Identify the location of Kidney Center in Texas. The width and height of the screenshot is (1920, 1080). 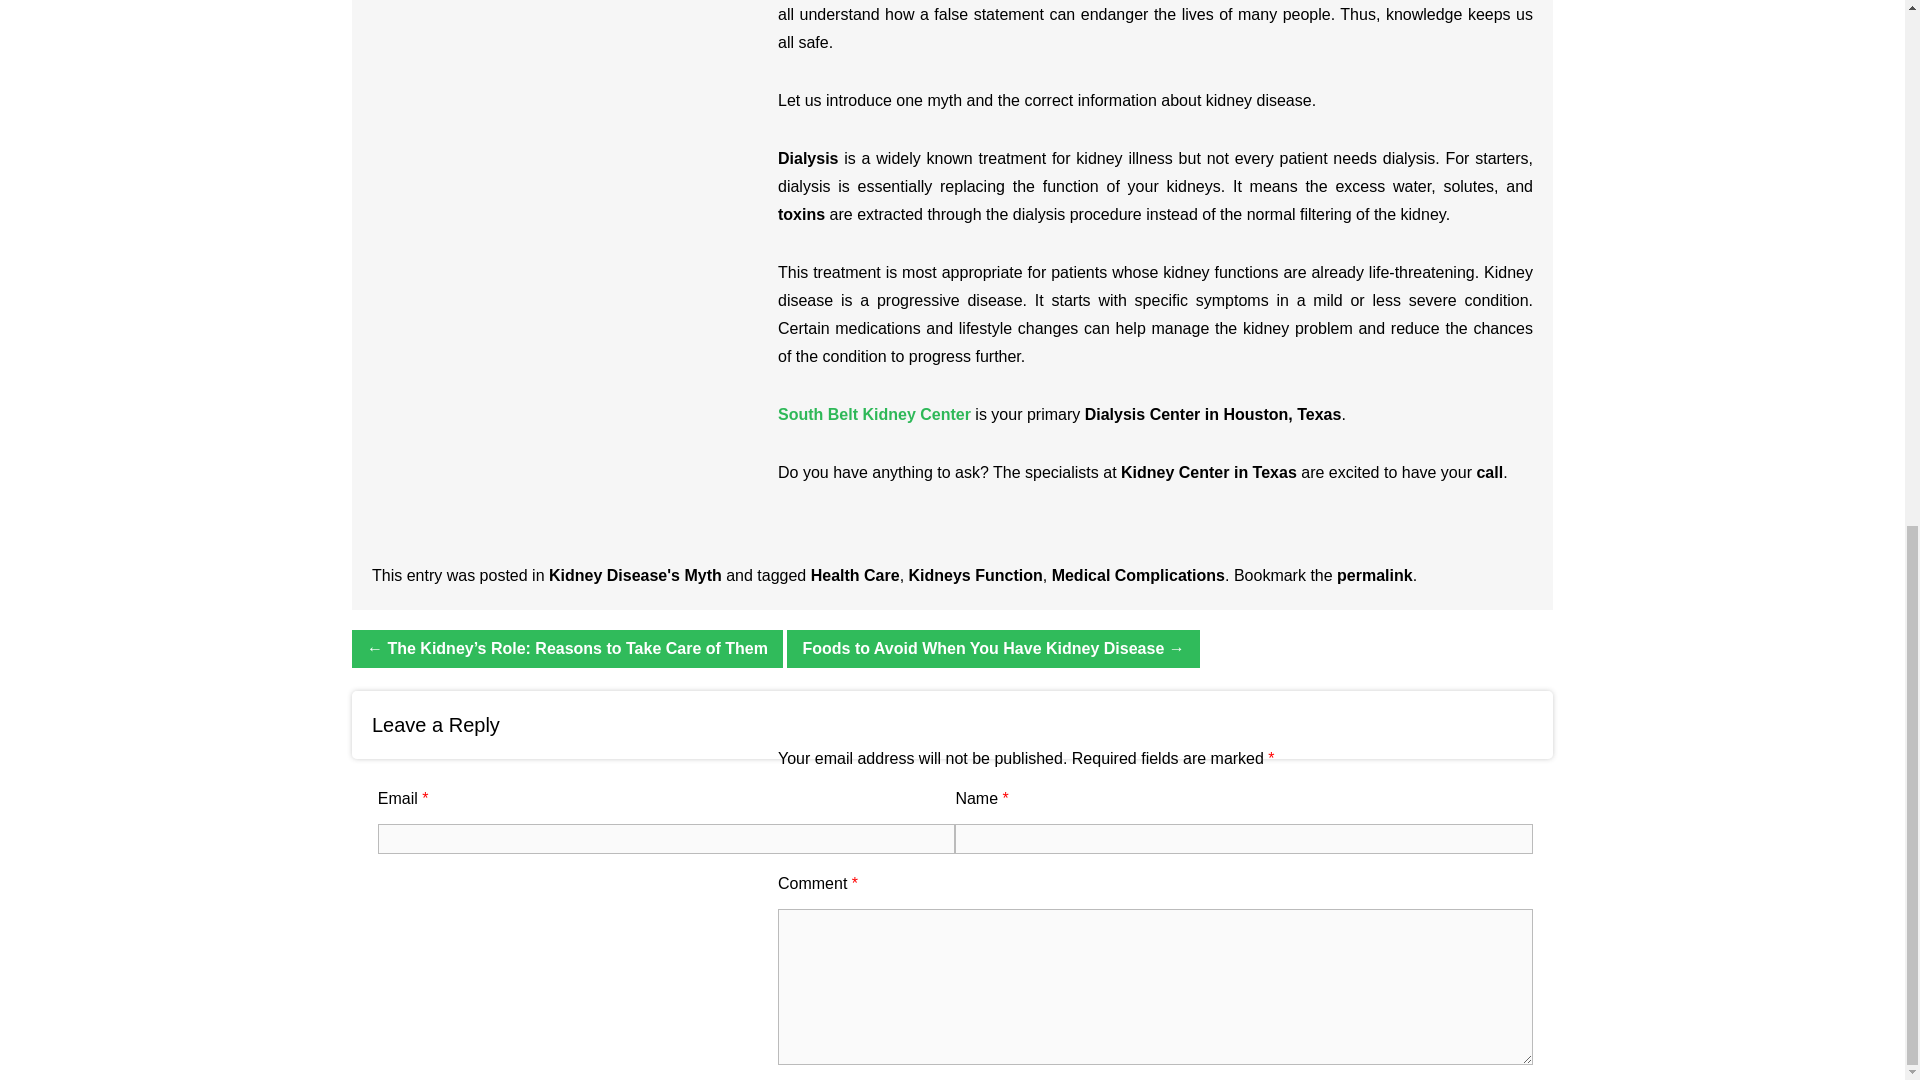
(1209, 472).